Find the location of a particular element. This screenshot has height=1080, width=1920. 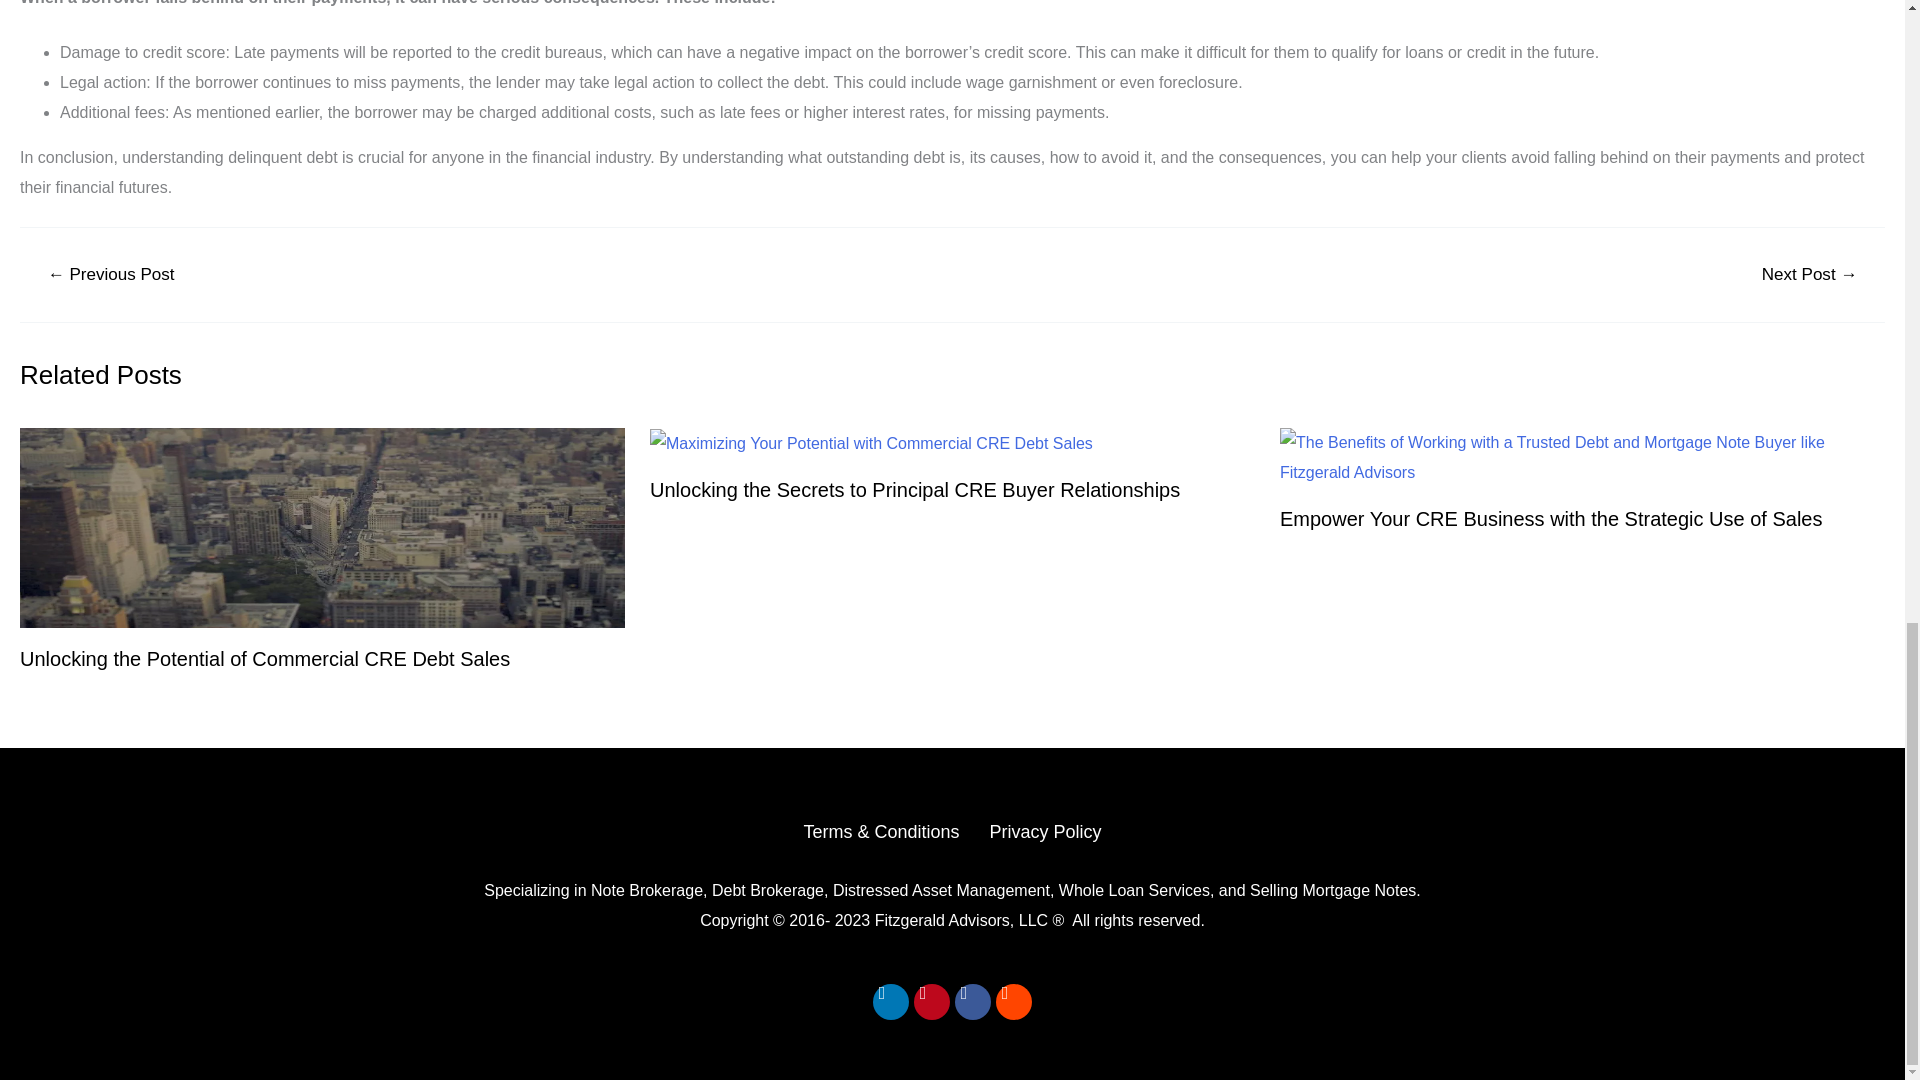

Unlocking the Secrets to Principal CRE Buyer Relationships is located at coordinates (915, 490).